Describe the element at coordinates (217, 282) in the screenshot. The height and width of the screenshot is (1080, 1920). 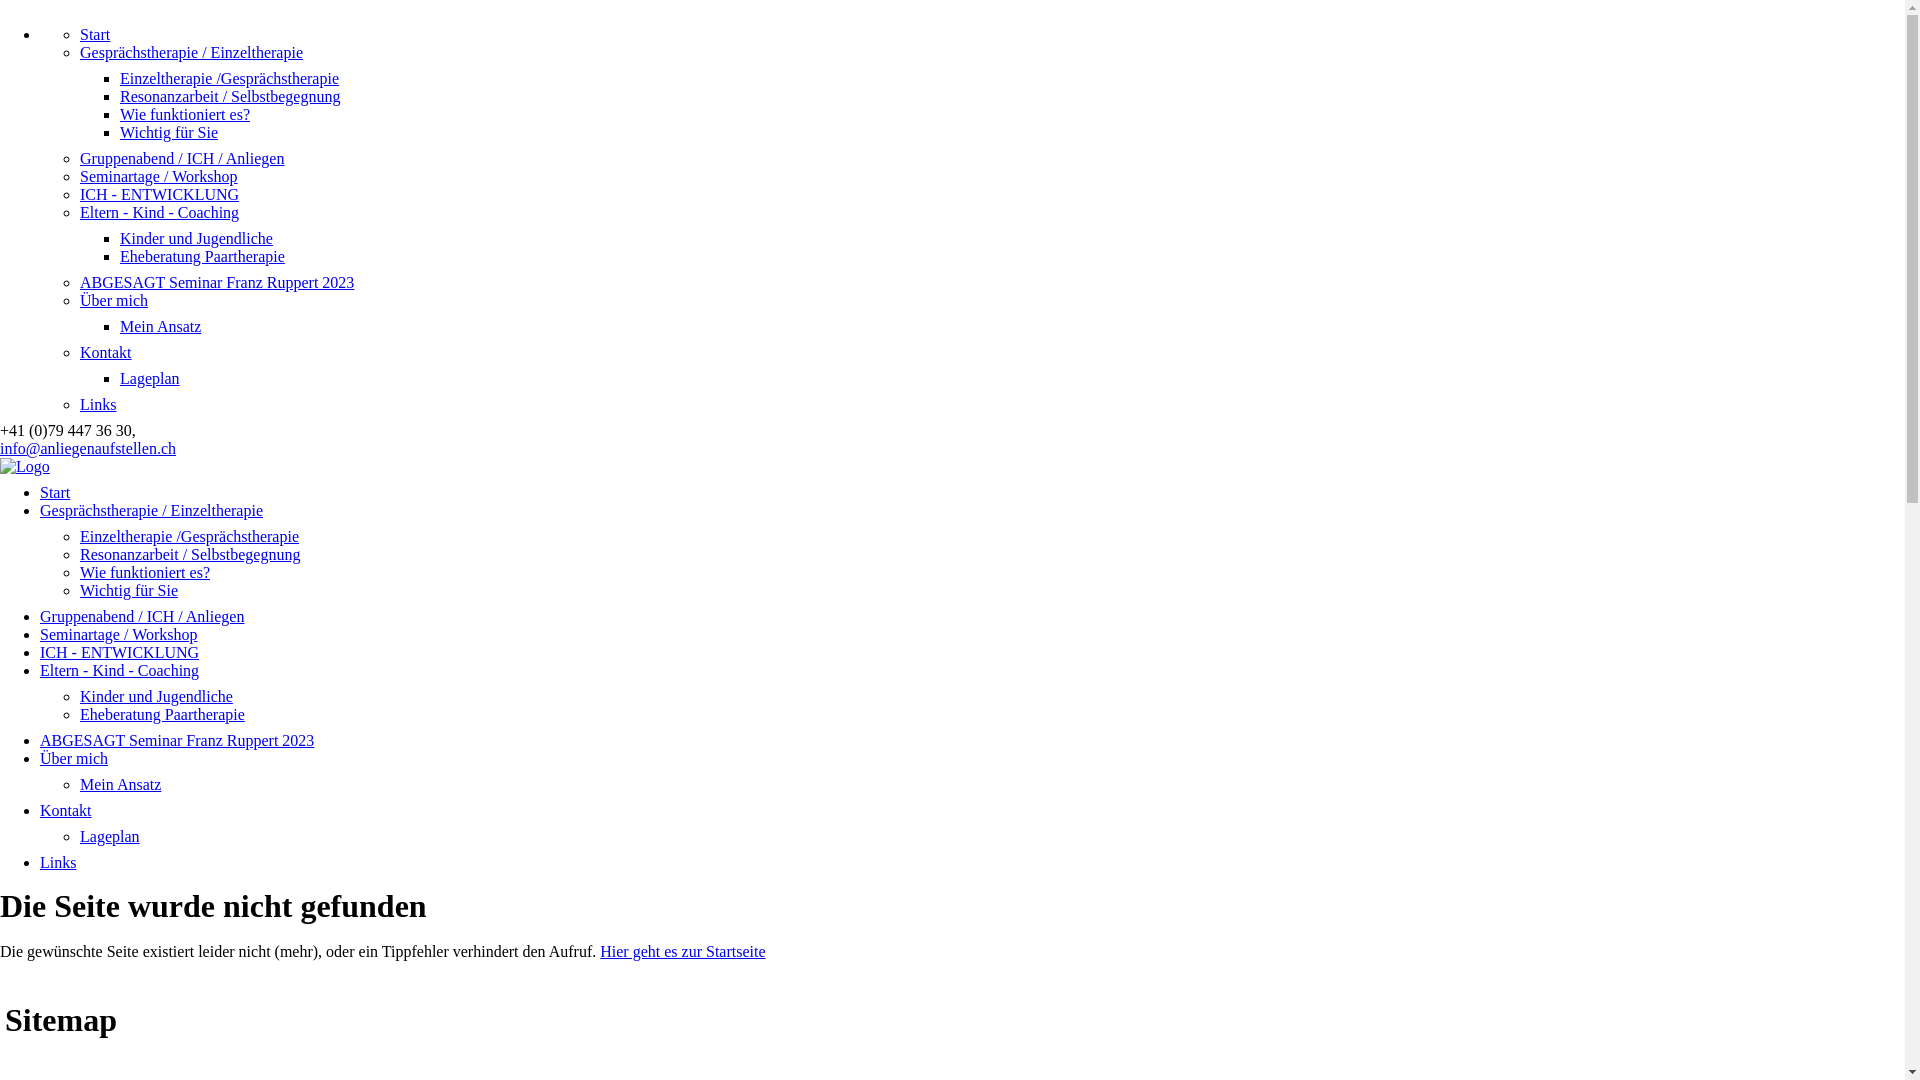
I see `ABGESAGT Seminar Franz Ruppert 2023` at that location.